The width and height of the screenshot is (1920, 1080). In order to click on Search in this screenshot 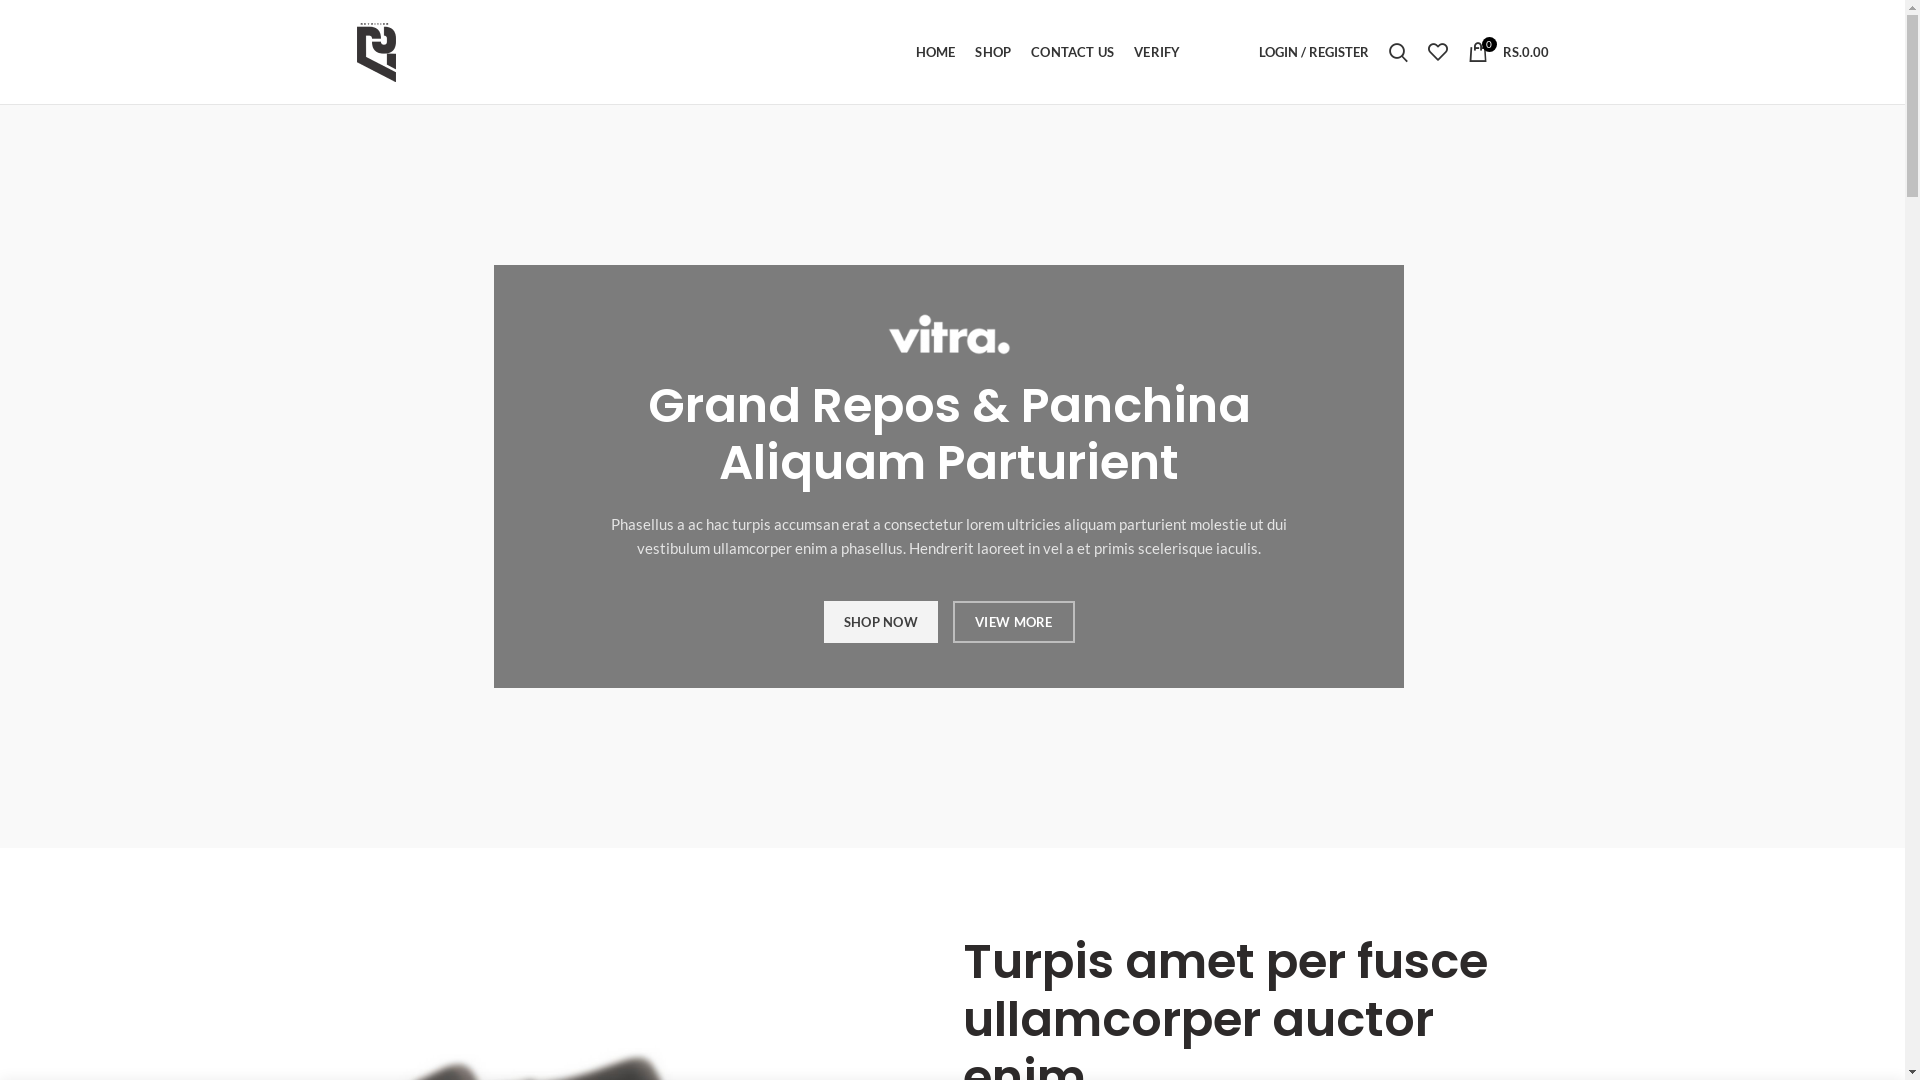, I will do `click(1398, 52)`.